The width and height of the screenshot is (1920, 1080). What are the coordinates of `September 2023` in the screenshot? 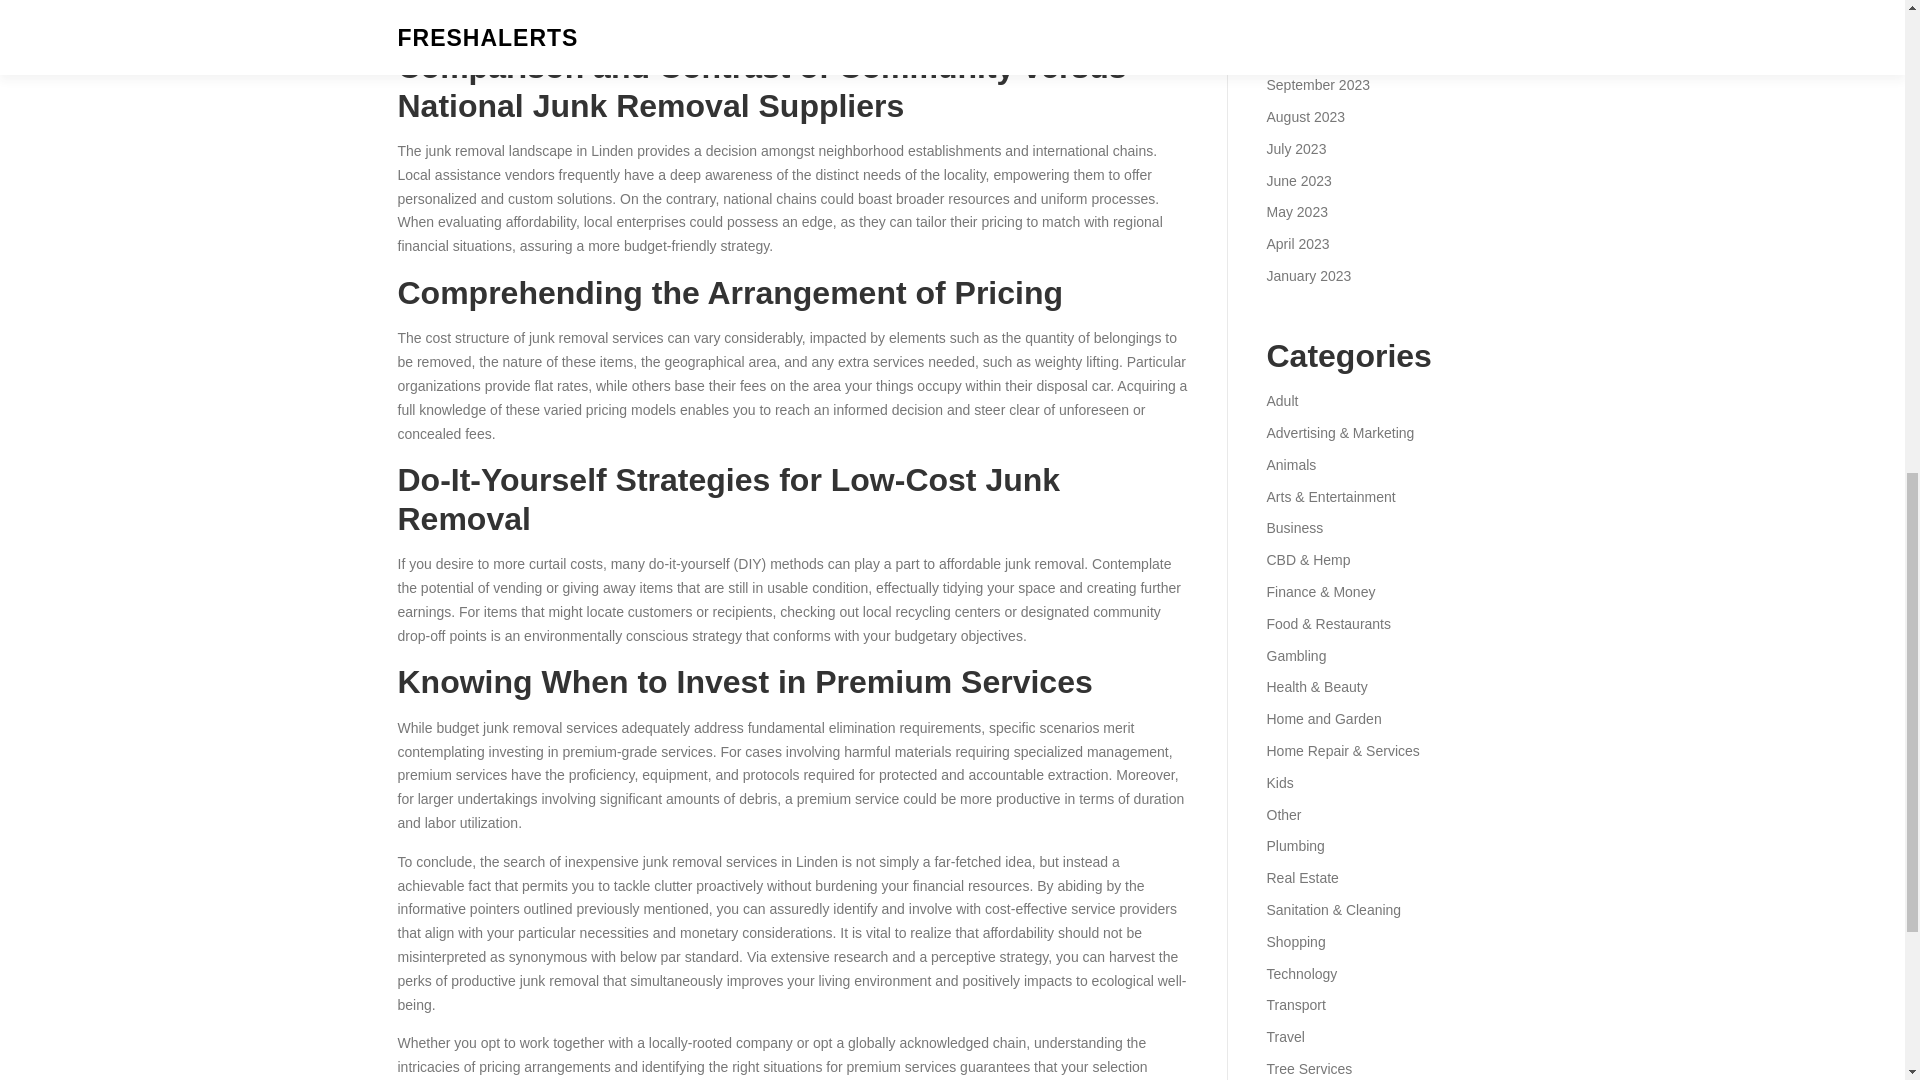 It's located at (1318, 84).